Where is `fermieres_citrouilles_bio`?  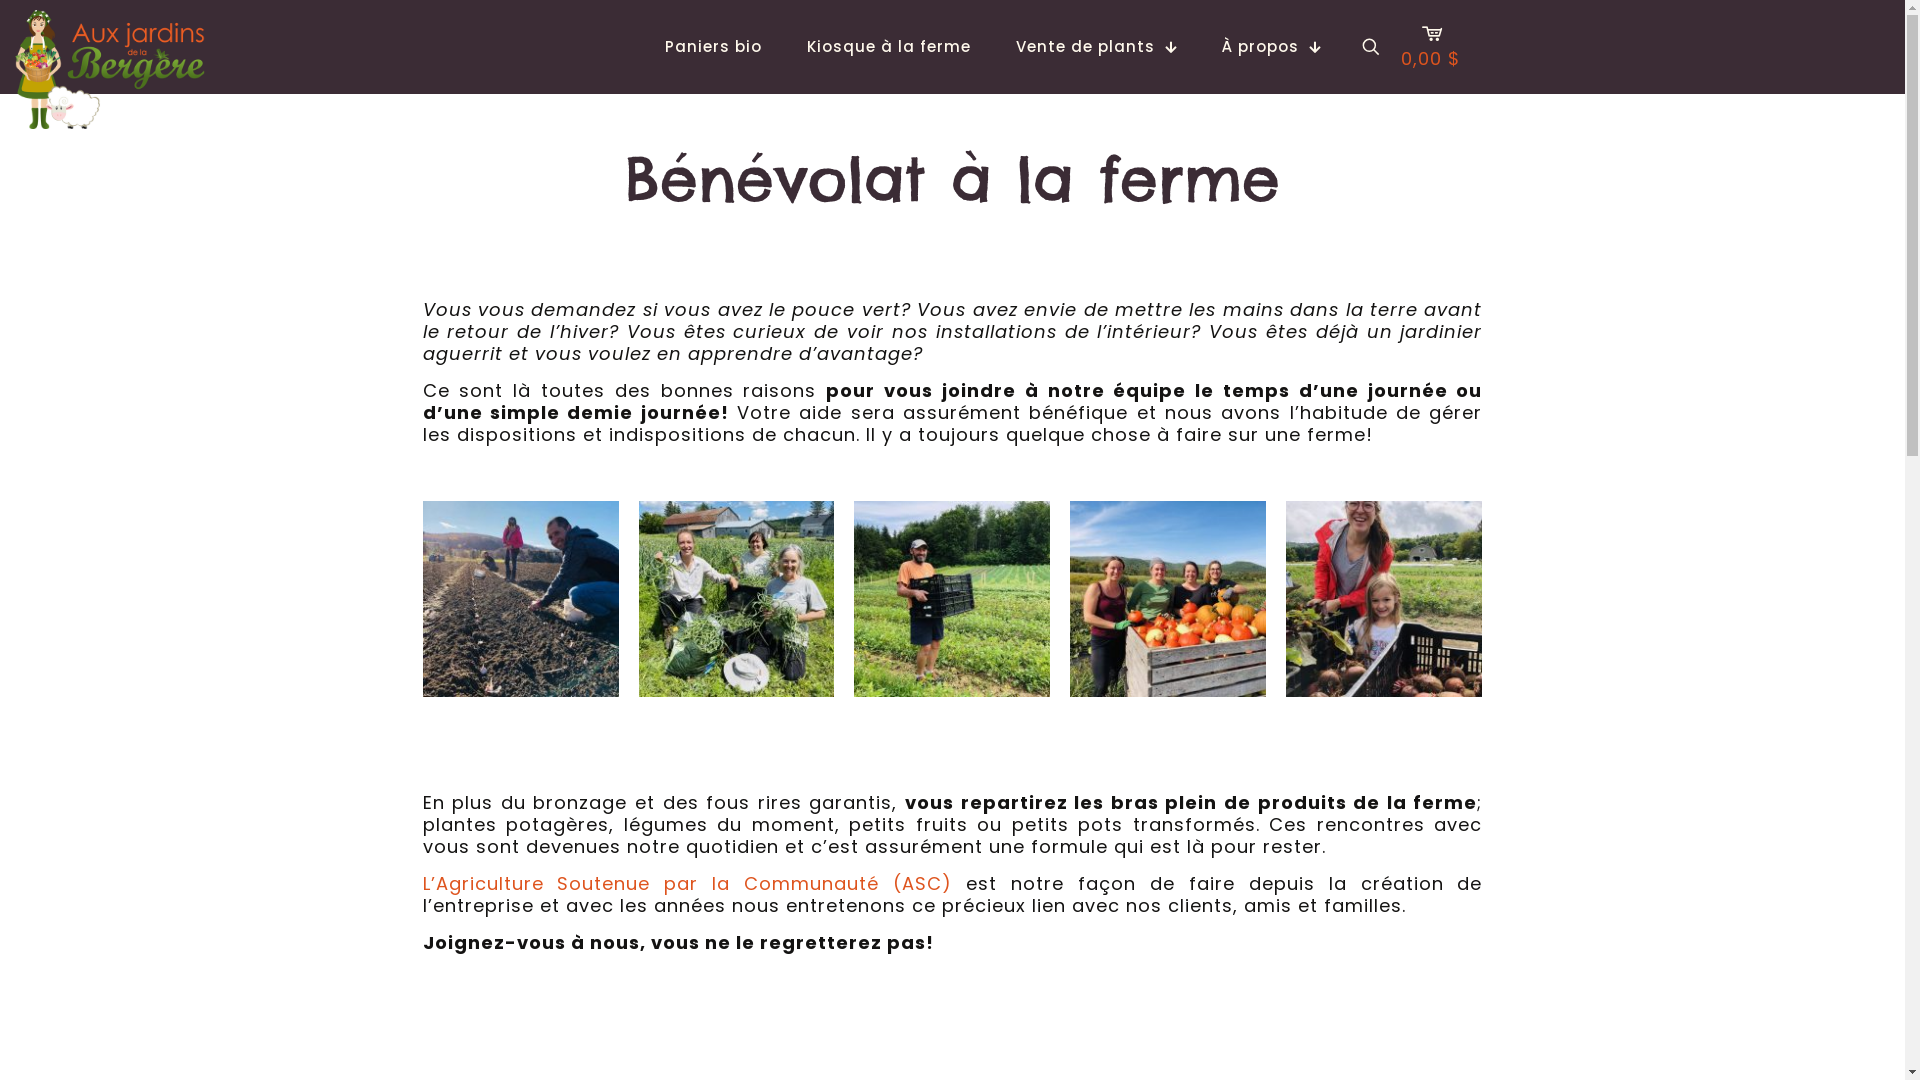
fermieres_citrouilles_bio is located at coordinates (1168, 599).